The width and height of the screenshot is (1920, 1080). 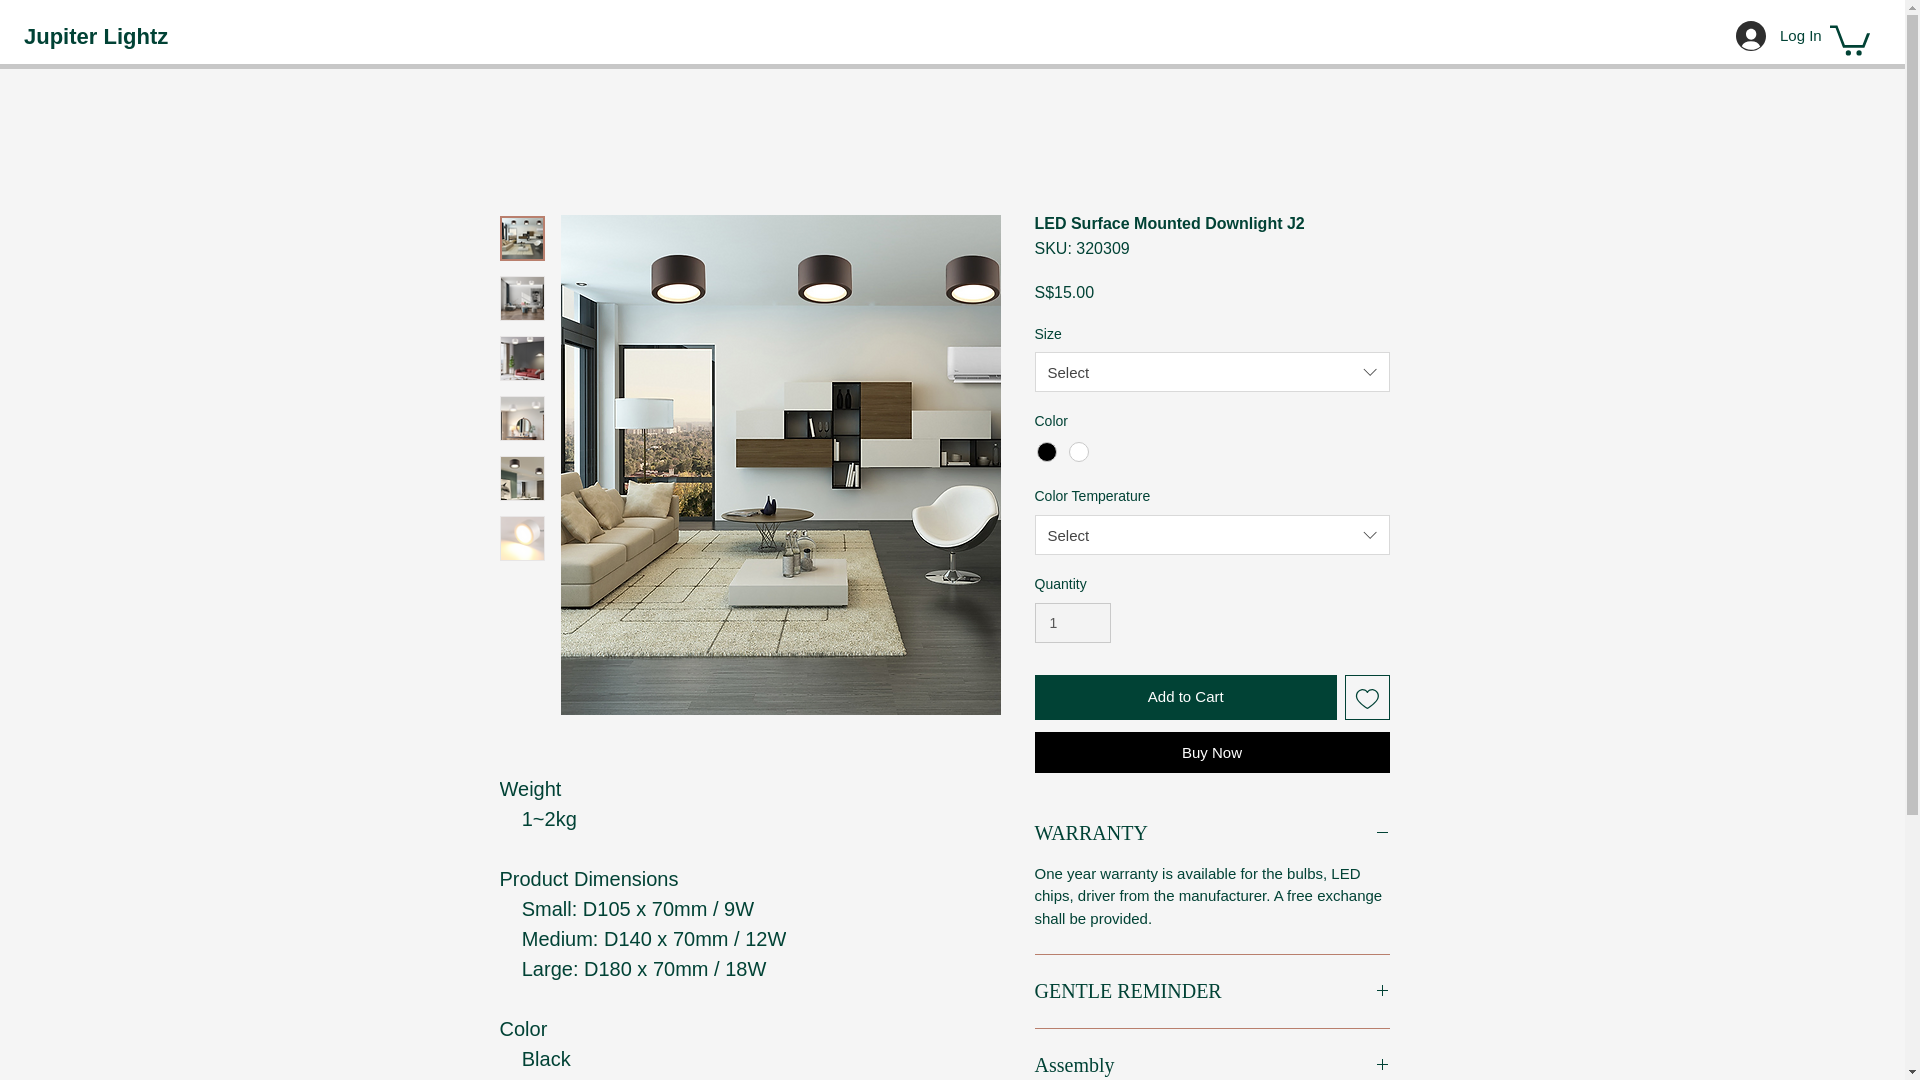 What do you see at coordinates (1211, 535) in the screenshot?
I see `Select` at bounding box center [1211, 535].